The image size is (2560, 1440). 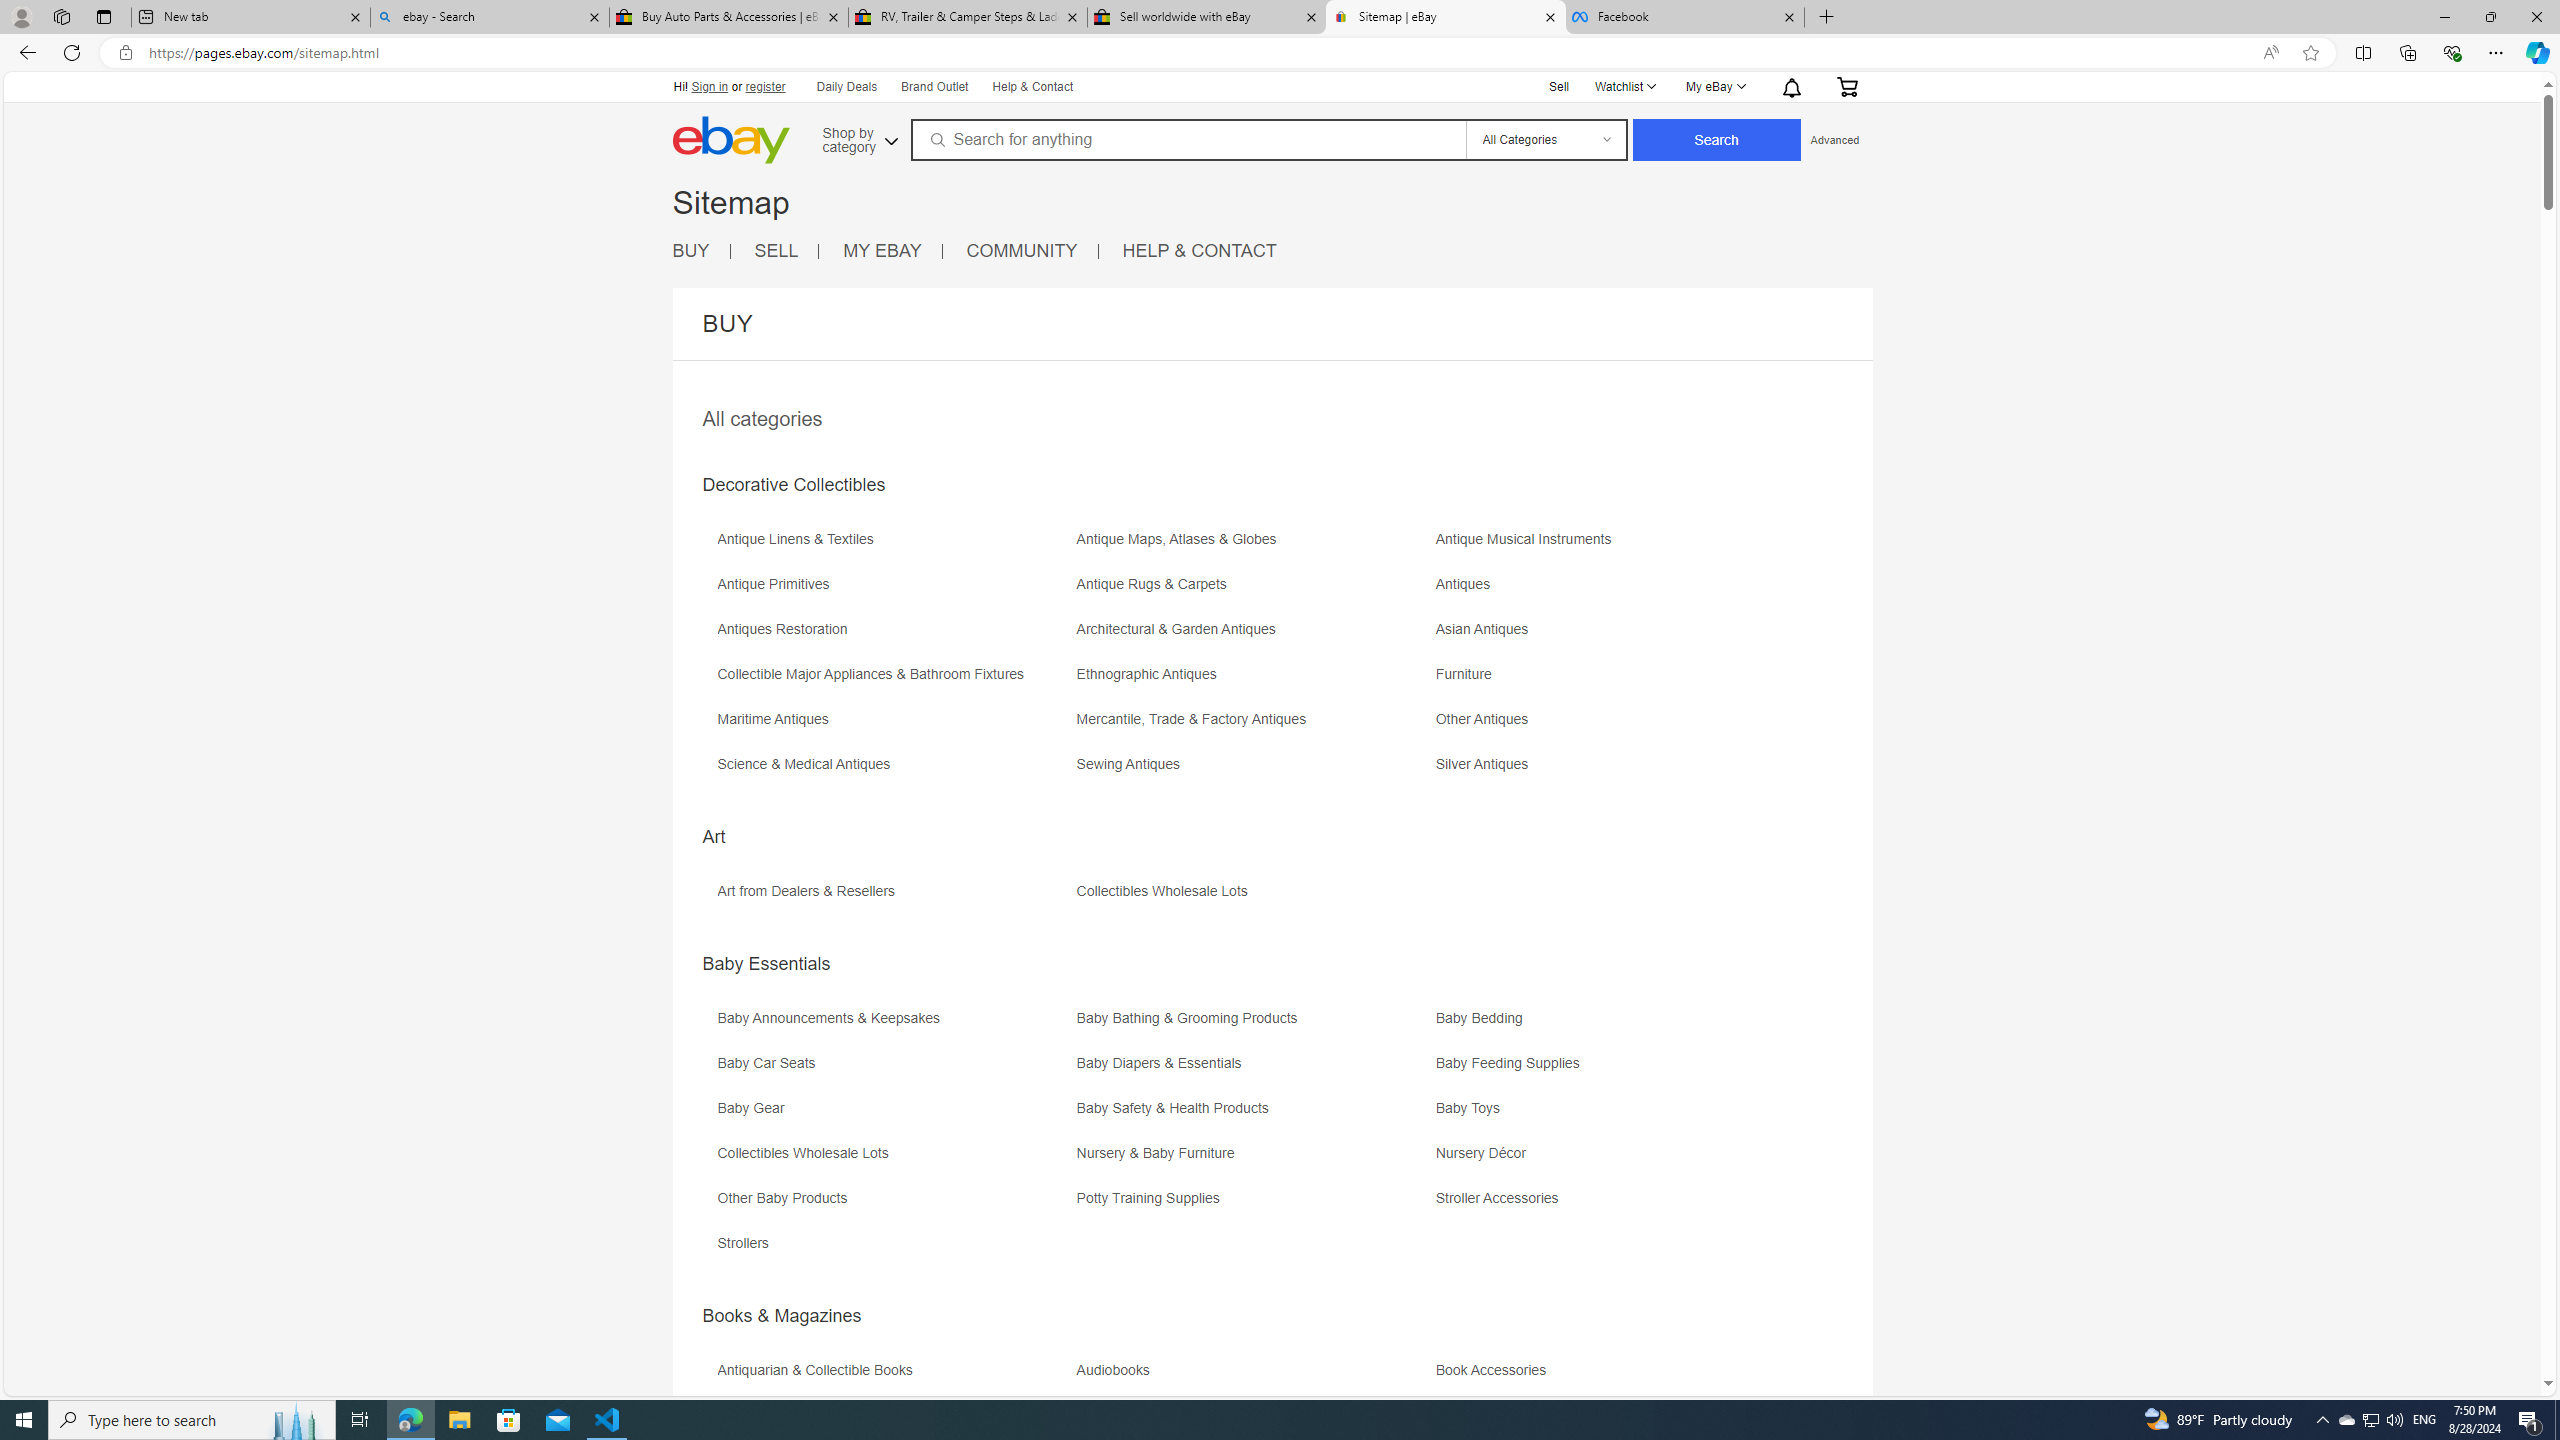 What do you see at coordinates (894, 898) in the screenshot?
I see `Art from Dealers & Resellers` at bounding box center [894, 898].